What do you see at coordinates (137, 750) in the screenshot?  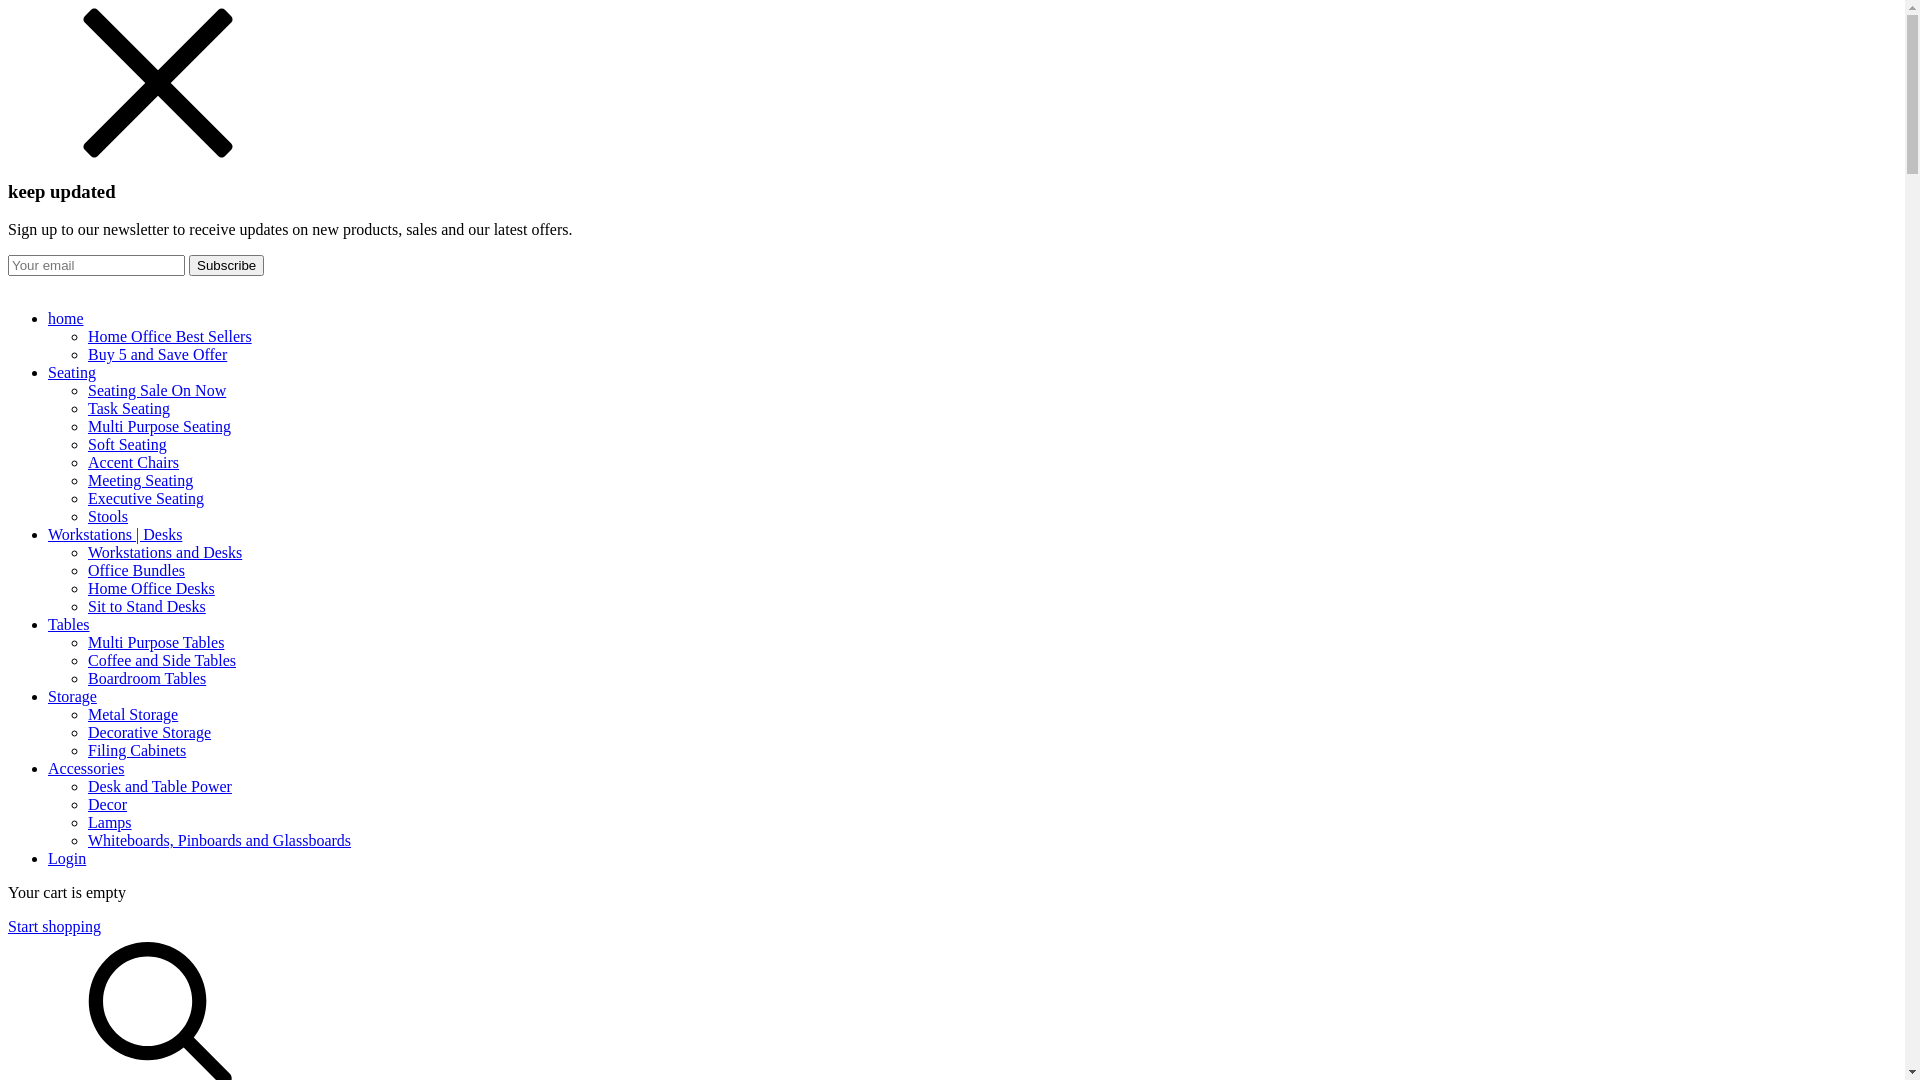 I see `Filing Cabinets` at bounding box center [137, 750].